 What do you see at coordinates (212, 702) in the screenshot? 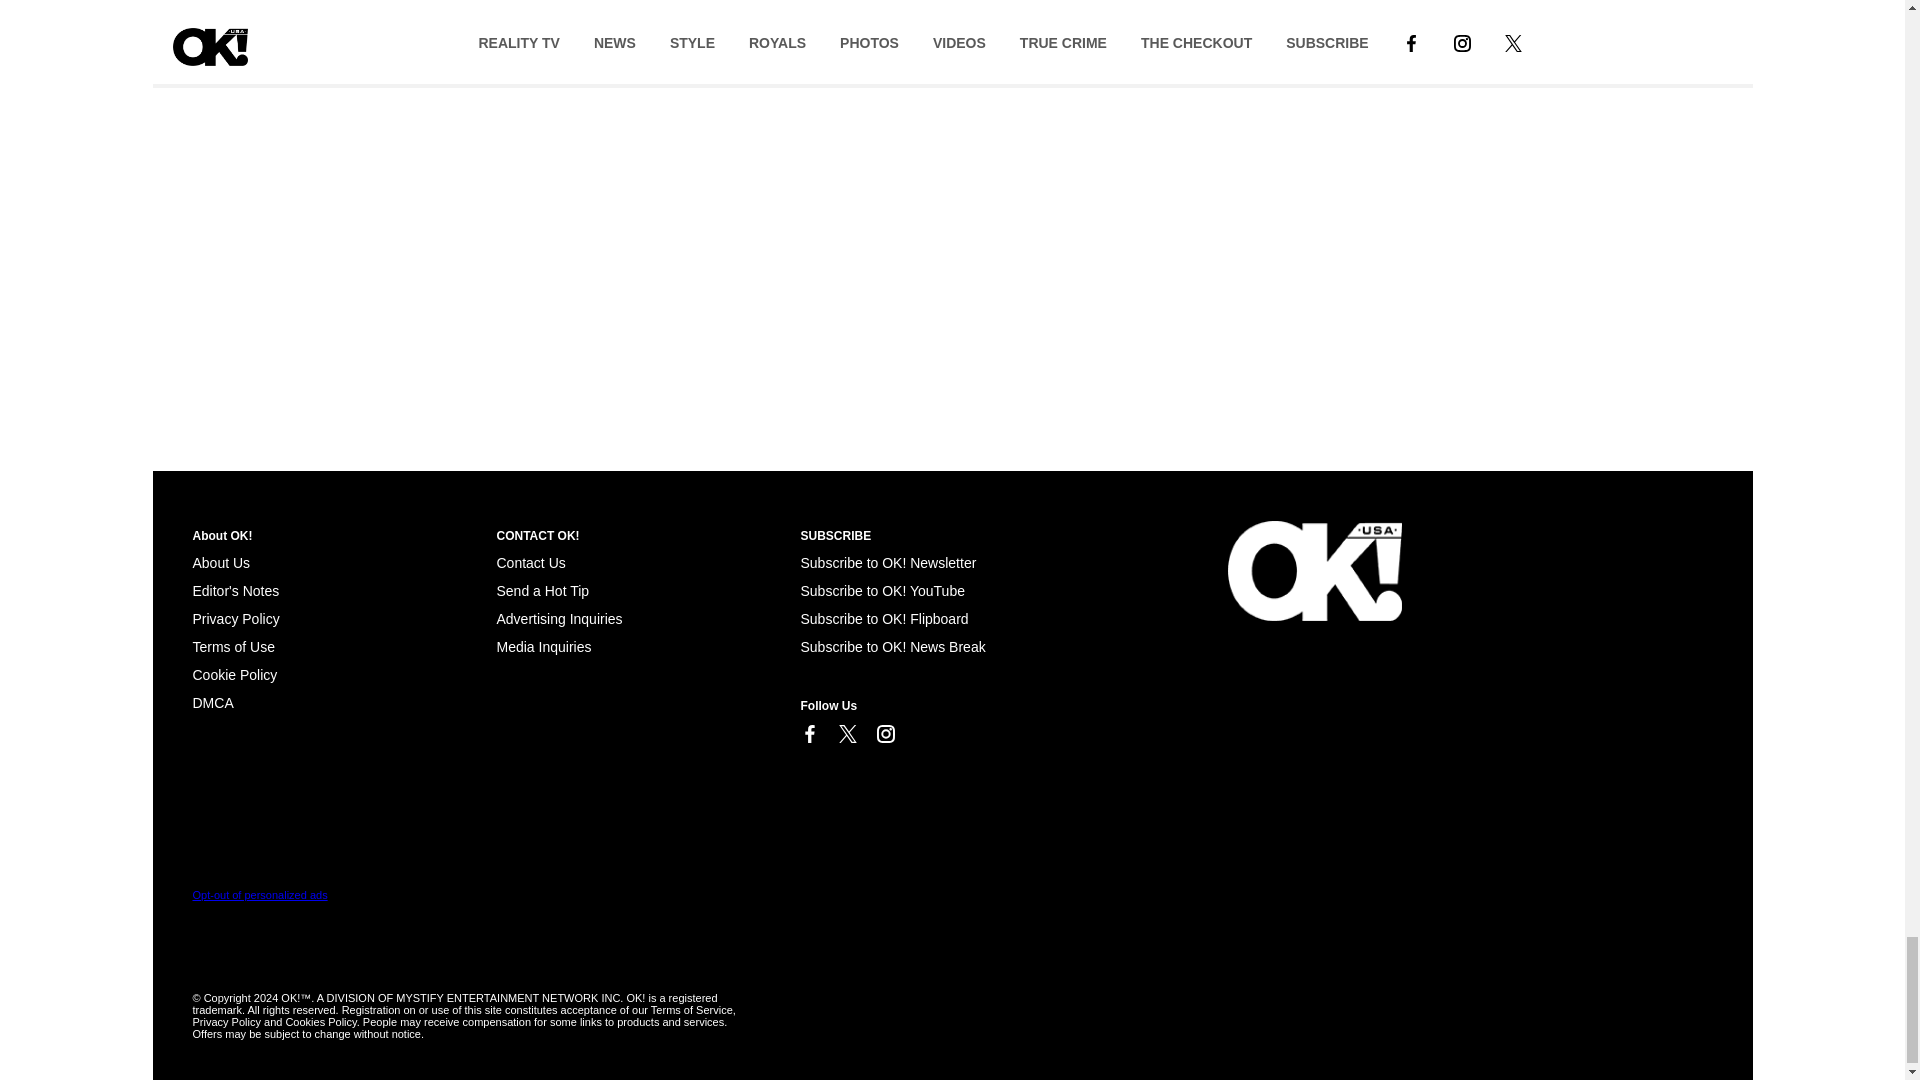
I see `Cookie Policy` at bounding box center [212, 702].